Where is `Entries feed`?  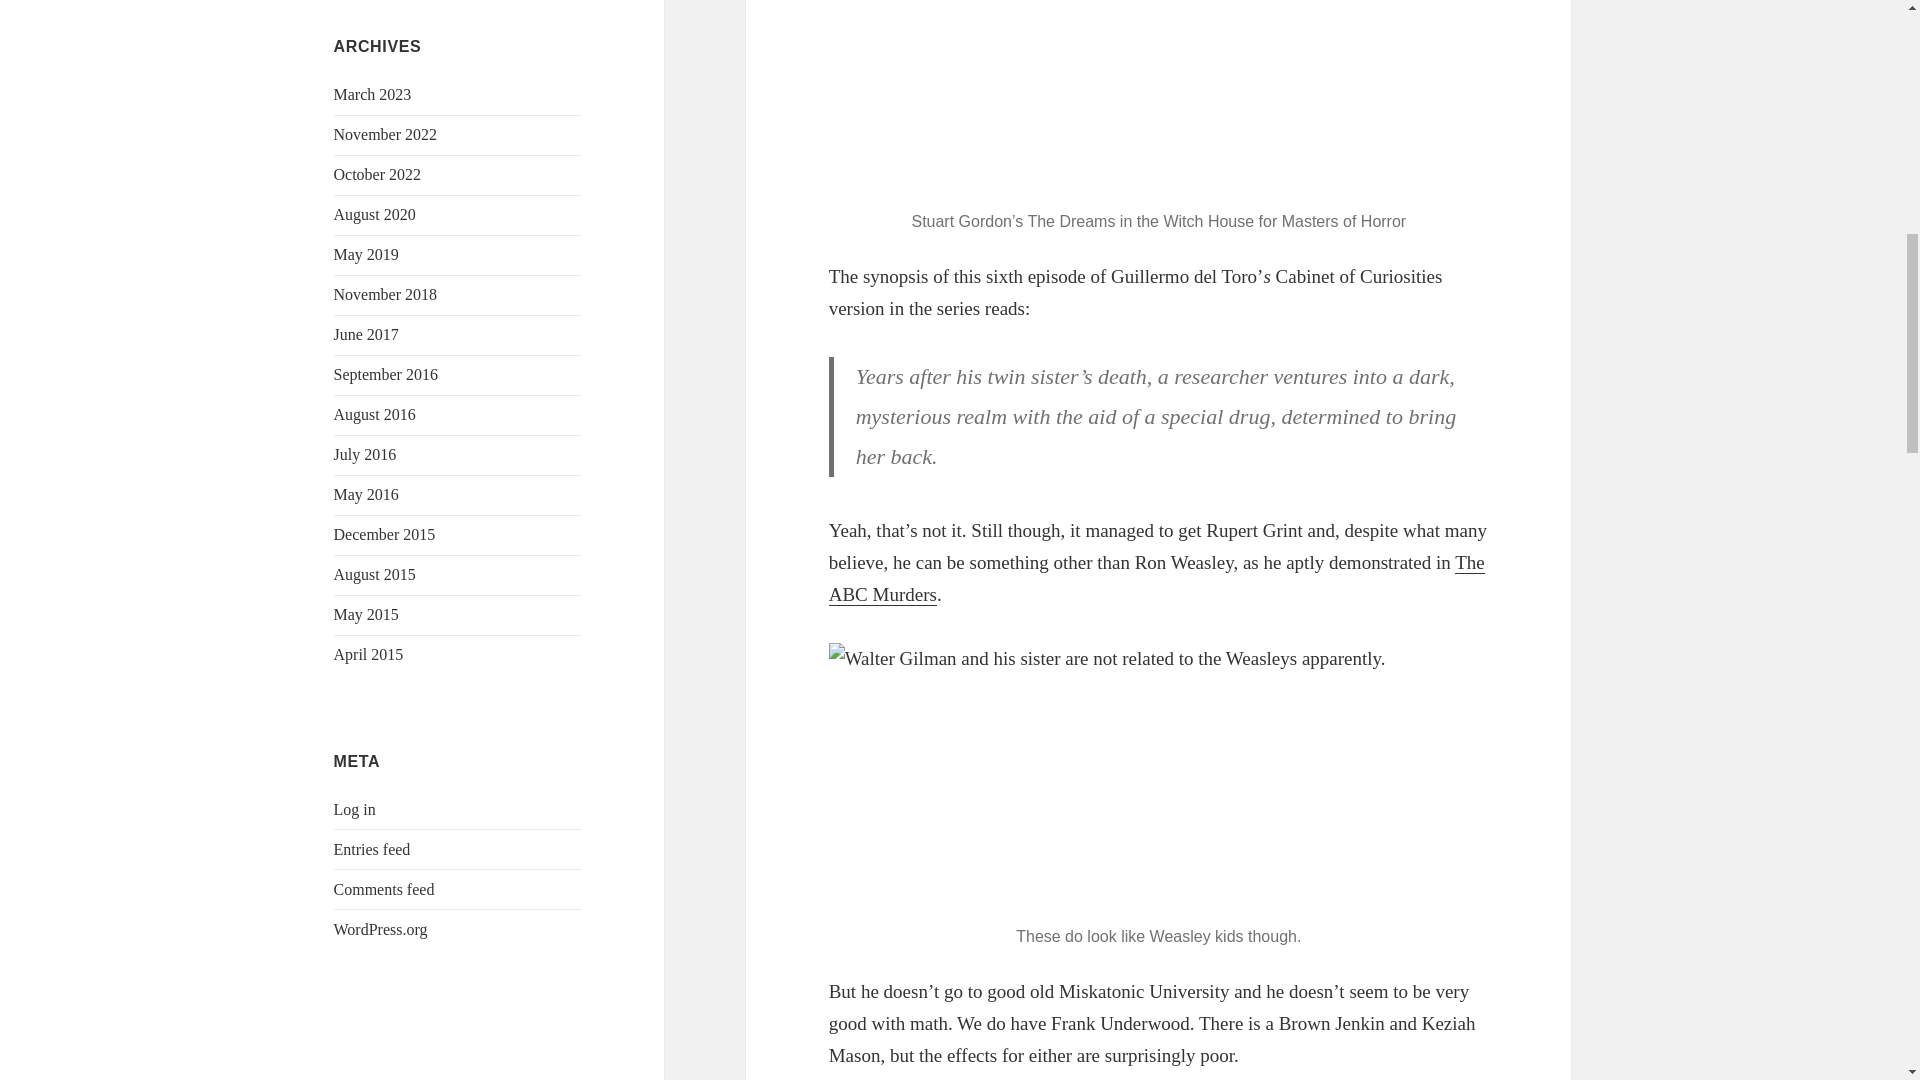
Entries feed is located at coordinates (372, 849).